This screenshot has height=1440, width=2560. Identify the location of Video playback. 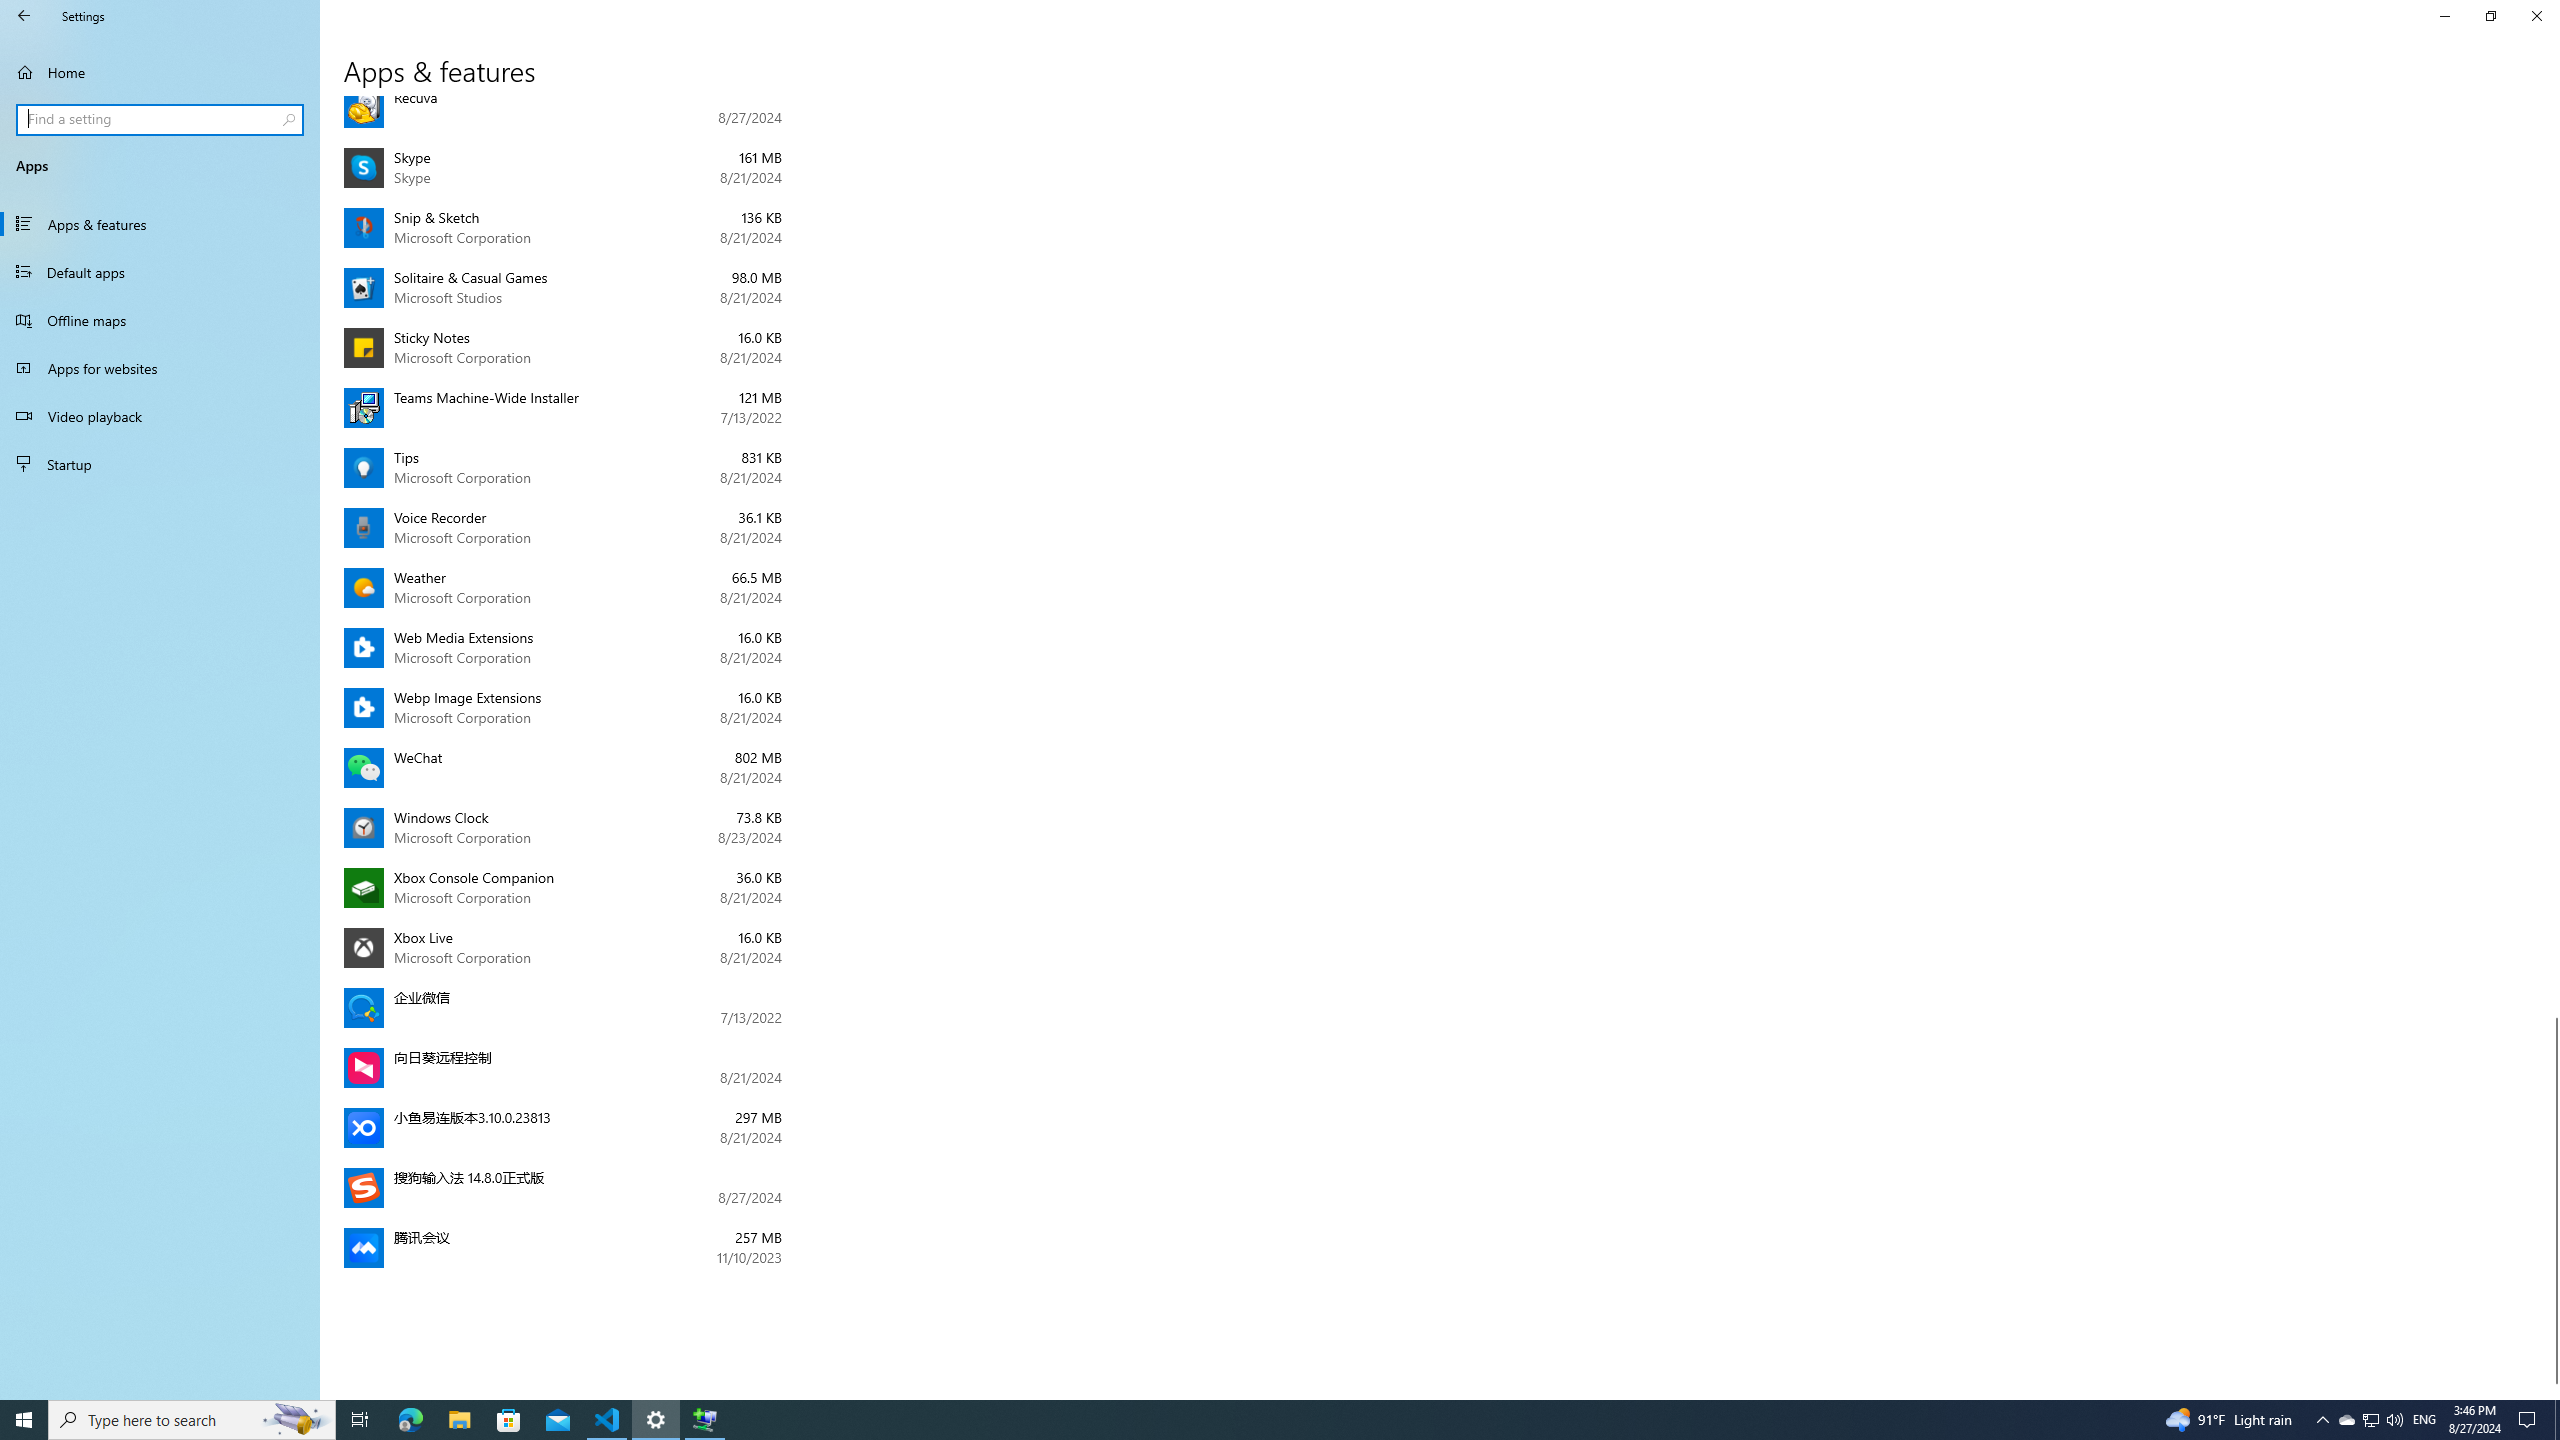
(160, 416).